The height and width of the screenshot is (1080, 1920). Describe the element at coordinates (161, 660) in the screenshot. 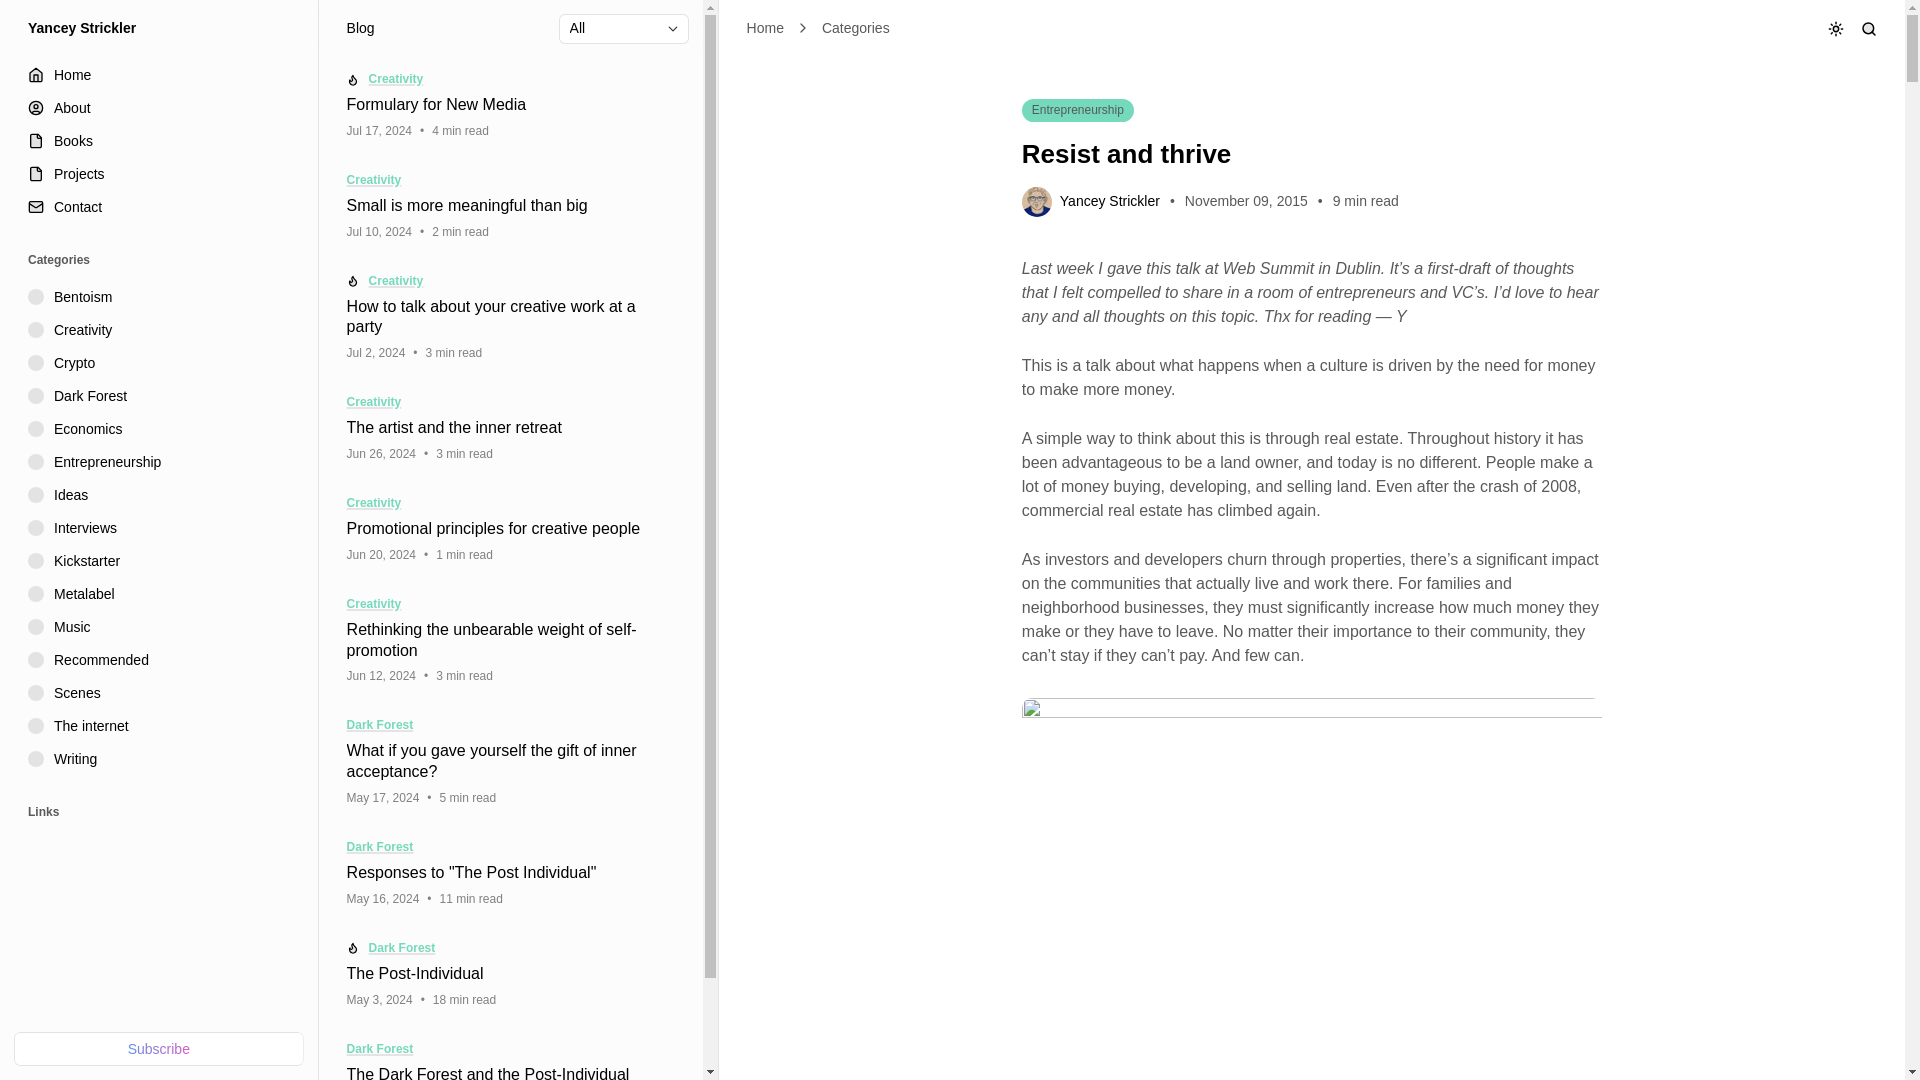

I see `Recommended` at that location.